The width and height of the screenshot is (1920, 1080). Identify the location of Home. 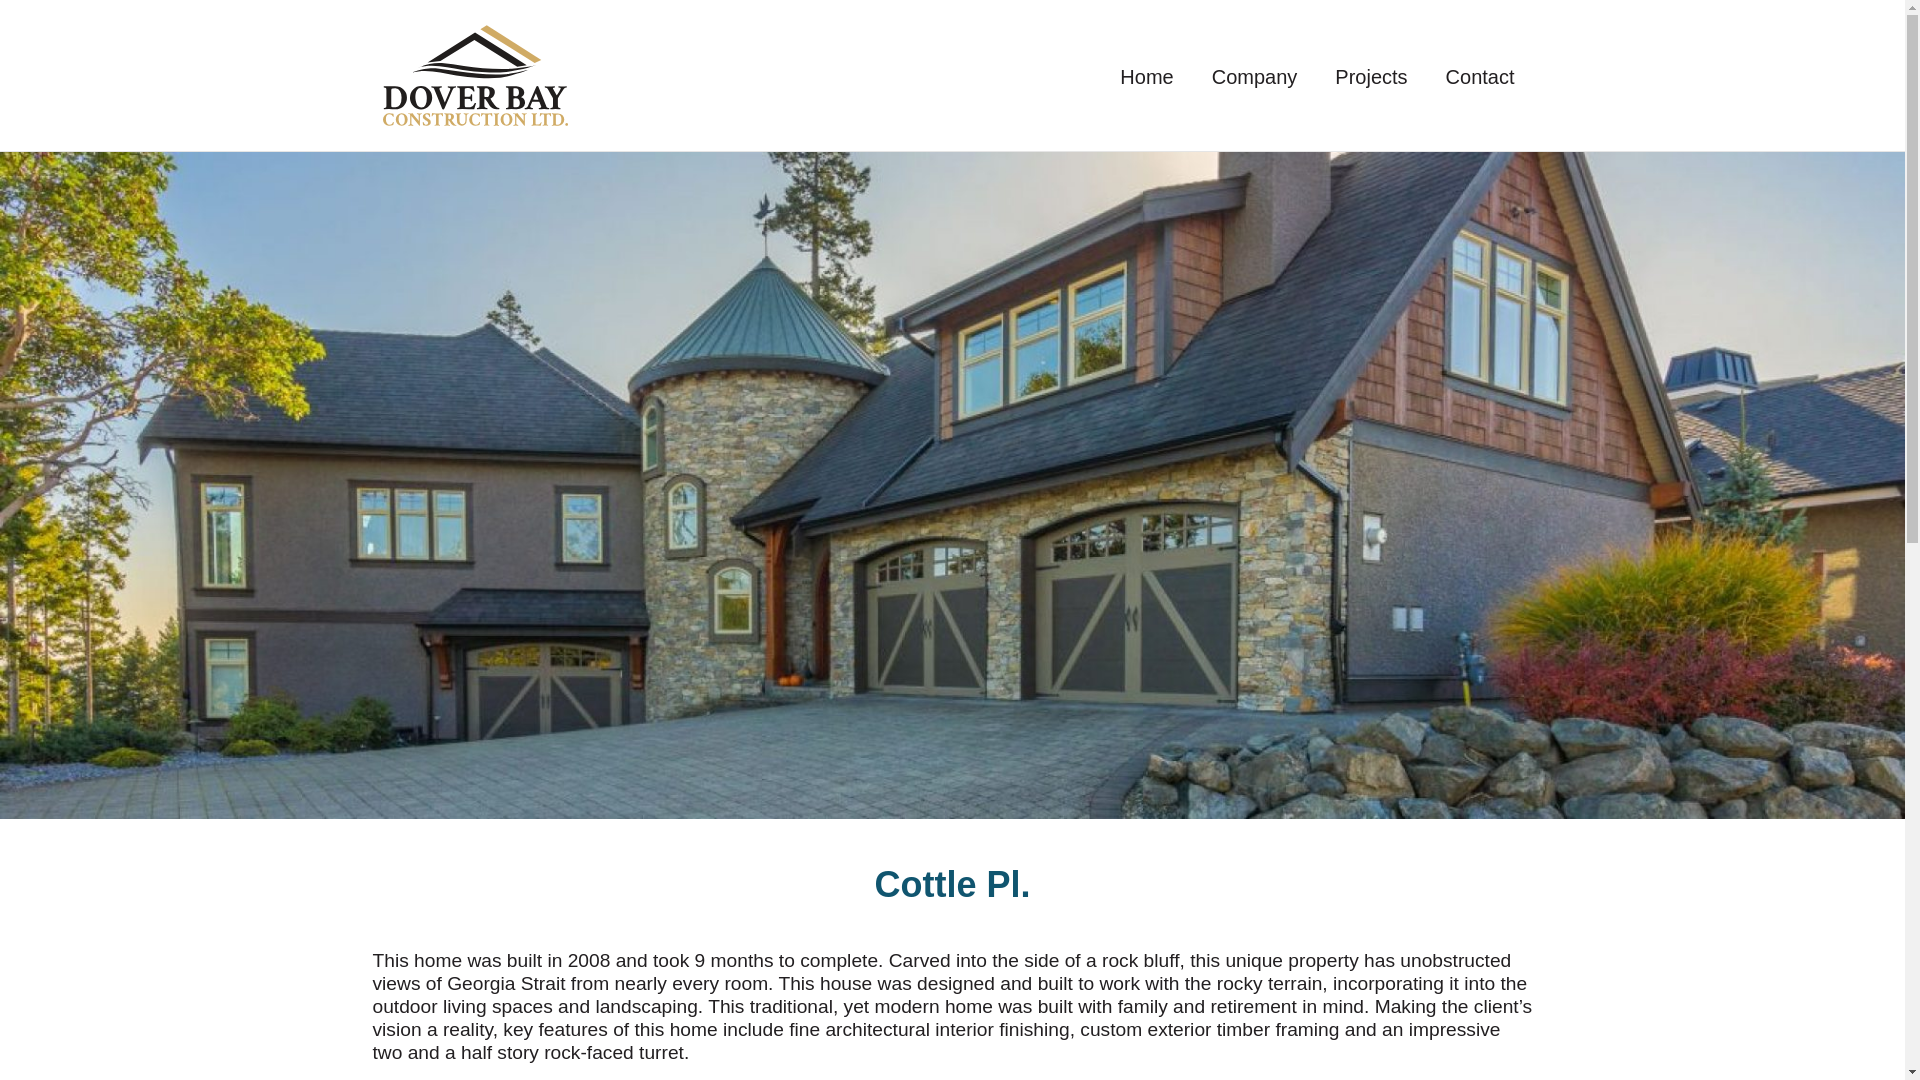
(1145, 78).